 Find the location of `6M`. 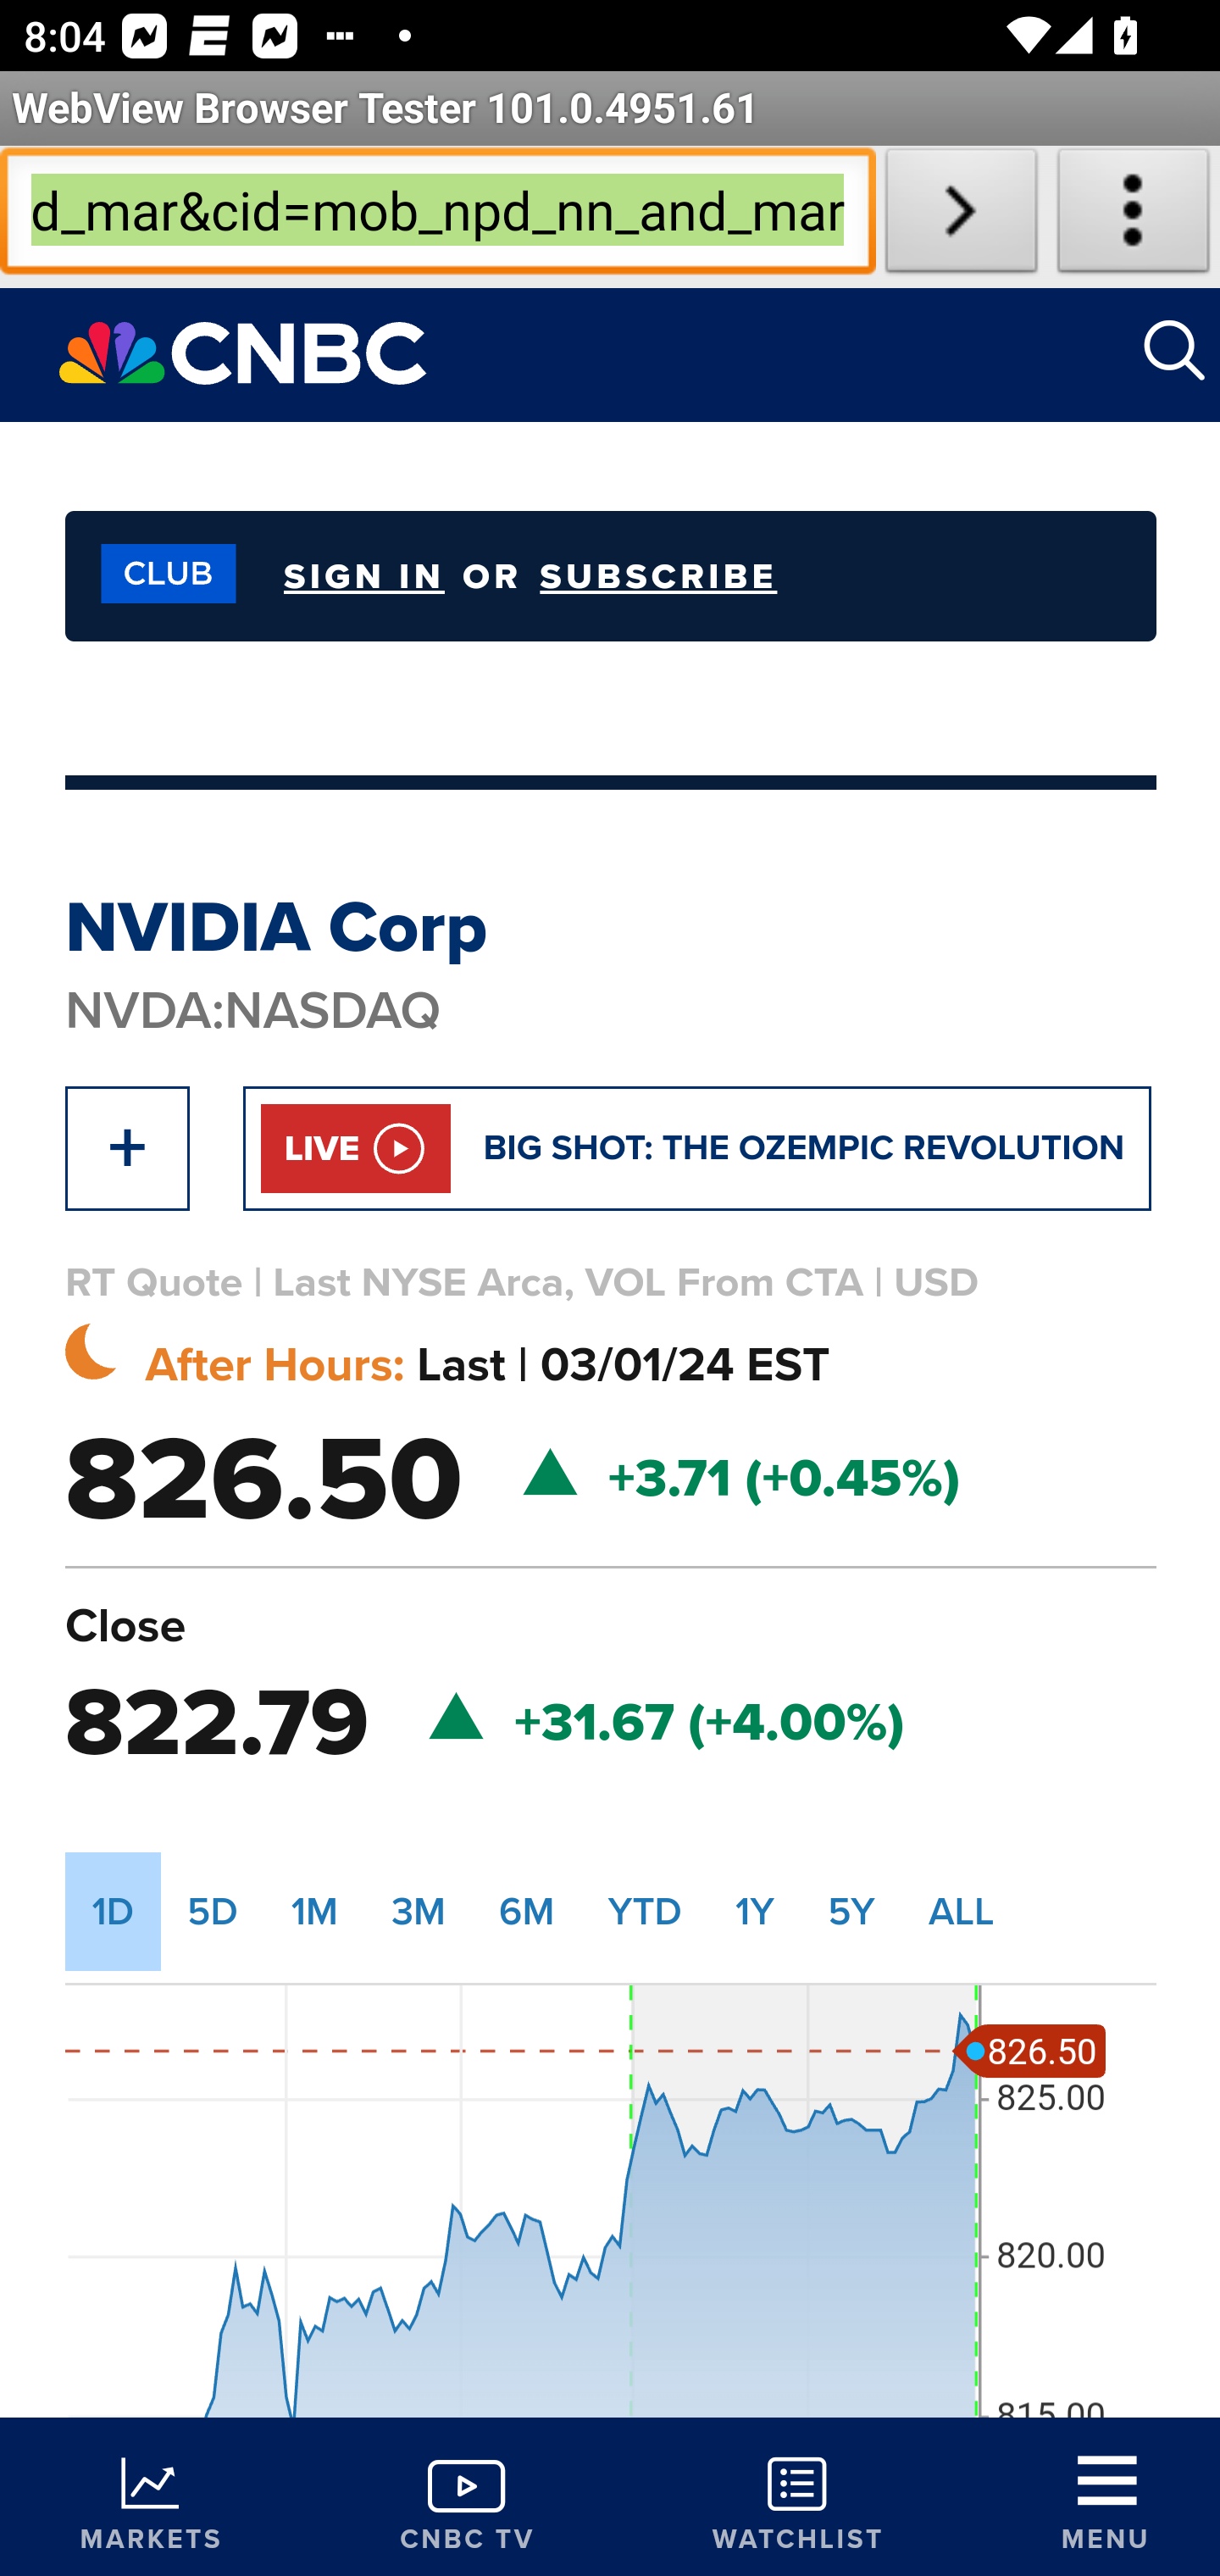

6M is located at coordinates (527, 1911).